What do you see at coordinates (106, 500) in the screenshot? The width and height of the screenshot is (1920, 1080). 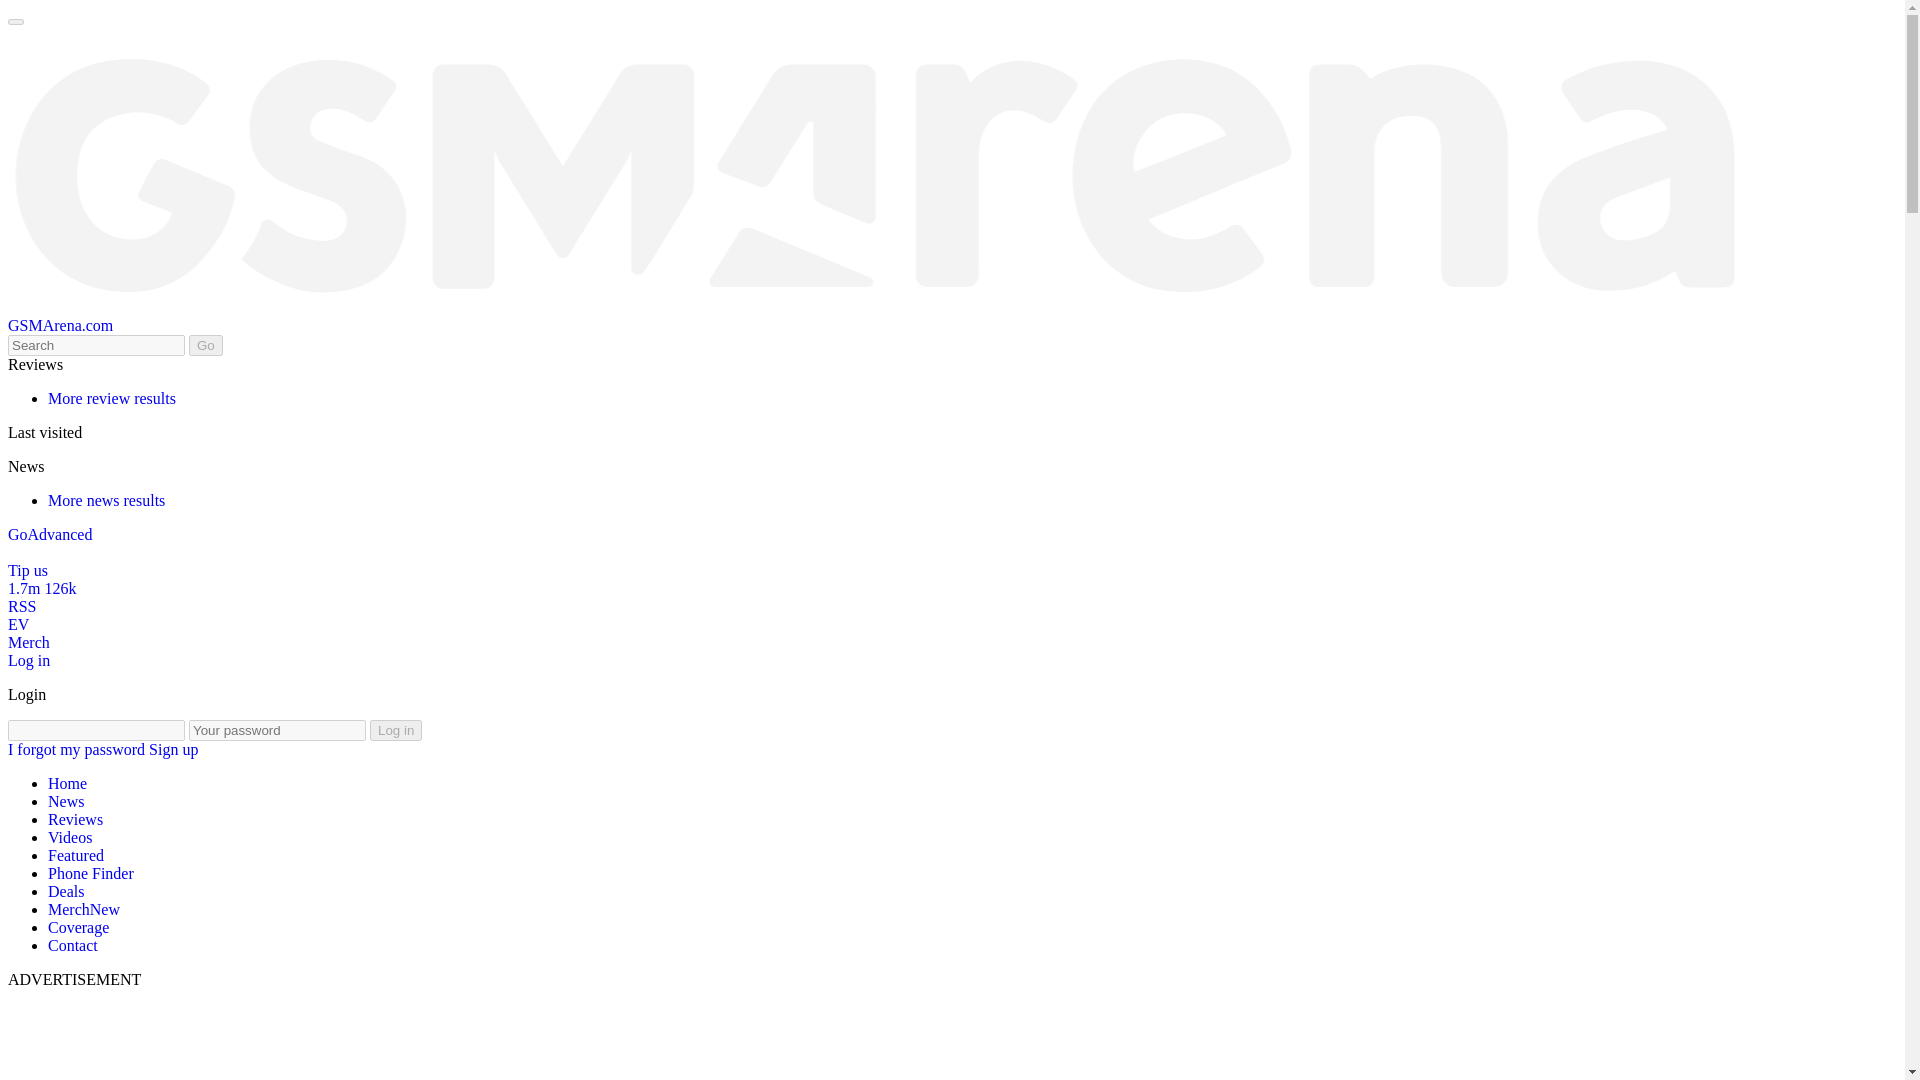 I see `More news results` at bounding box center [106, 500].